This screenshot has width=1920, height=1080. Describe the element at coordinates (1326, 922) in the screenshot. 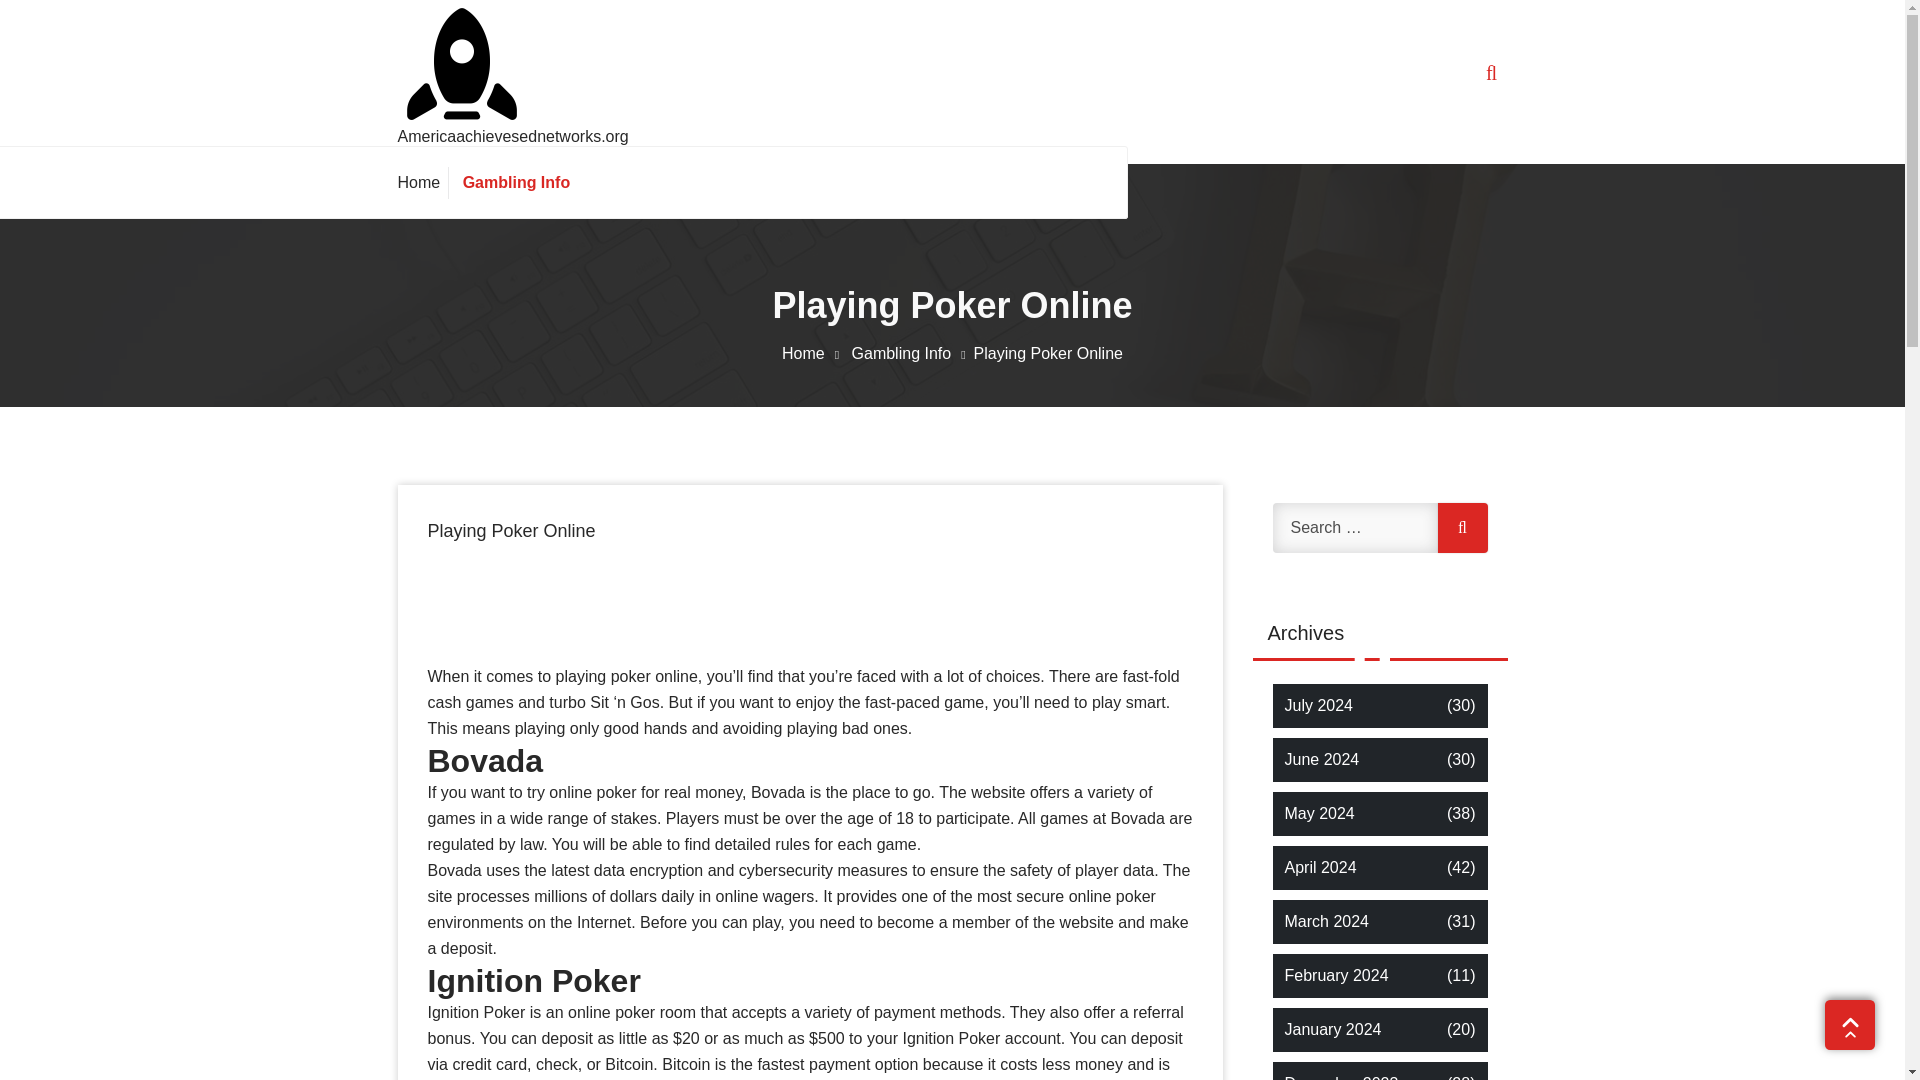

I see `March 2024` at that location.